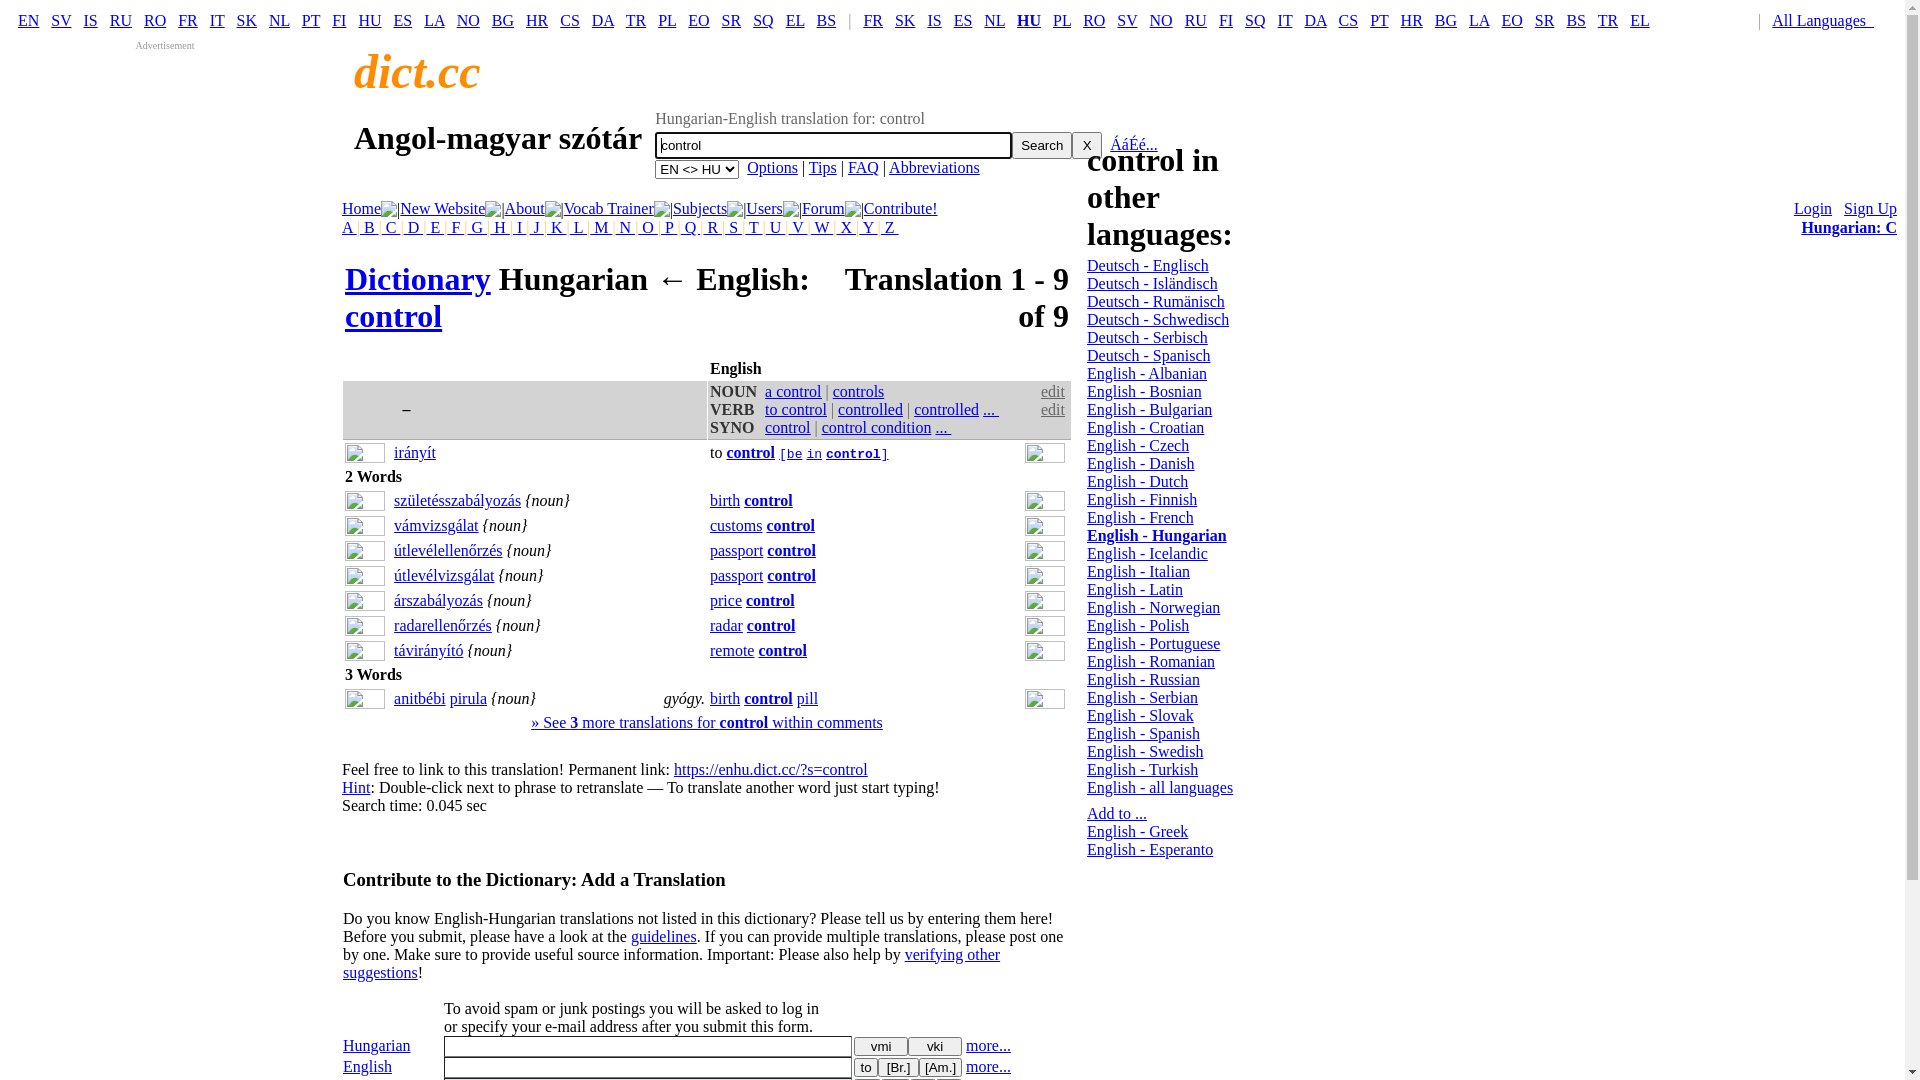  Describe the element at coordinates (1828, 20) in the screenshot. I see `All Languages ` at that location.